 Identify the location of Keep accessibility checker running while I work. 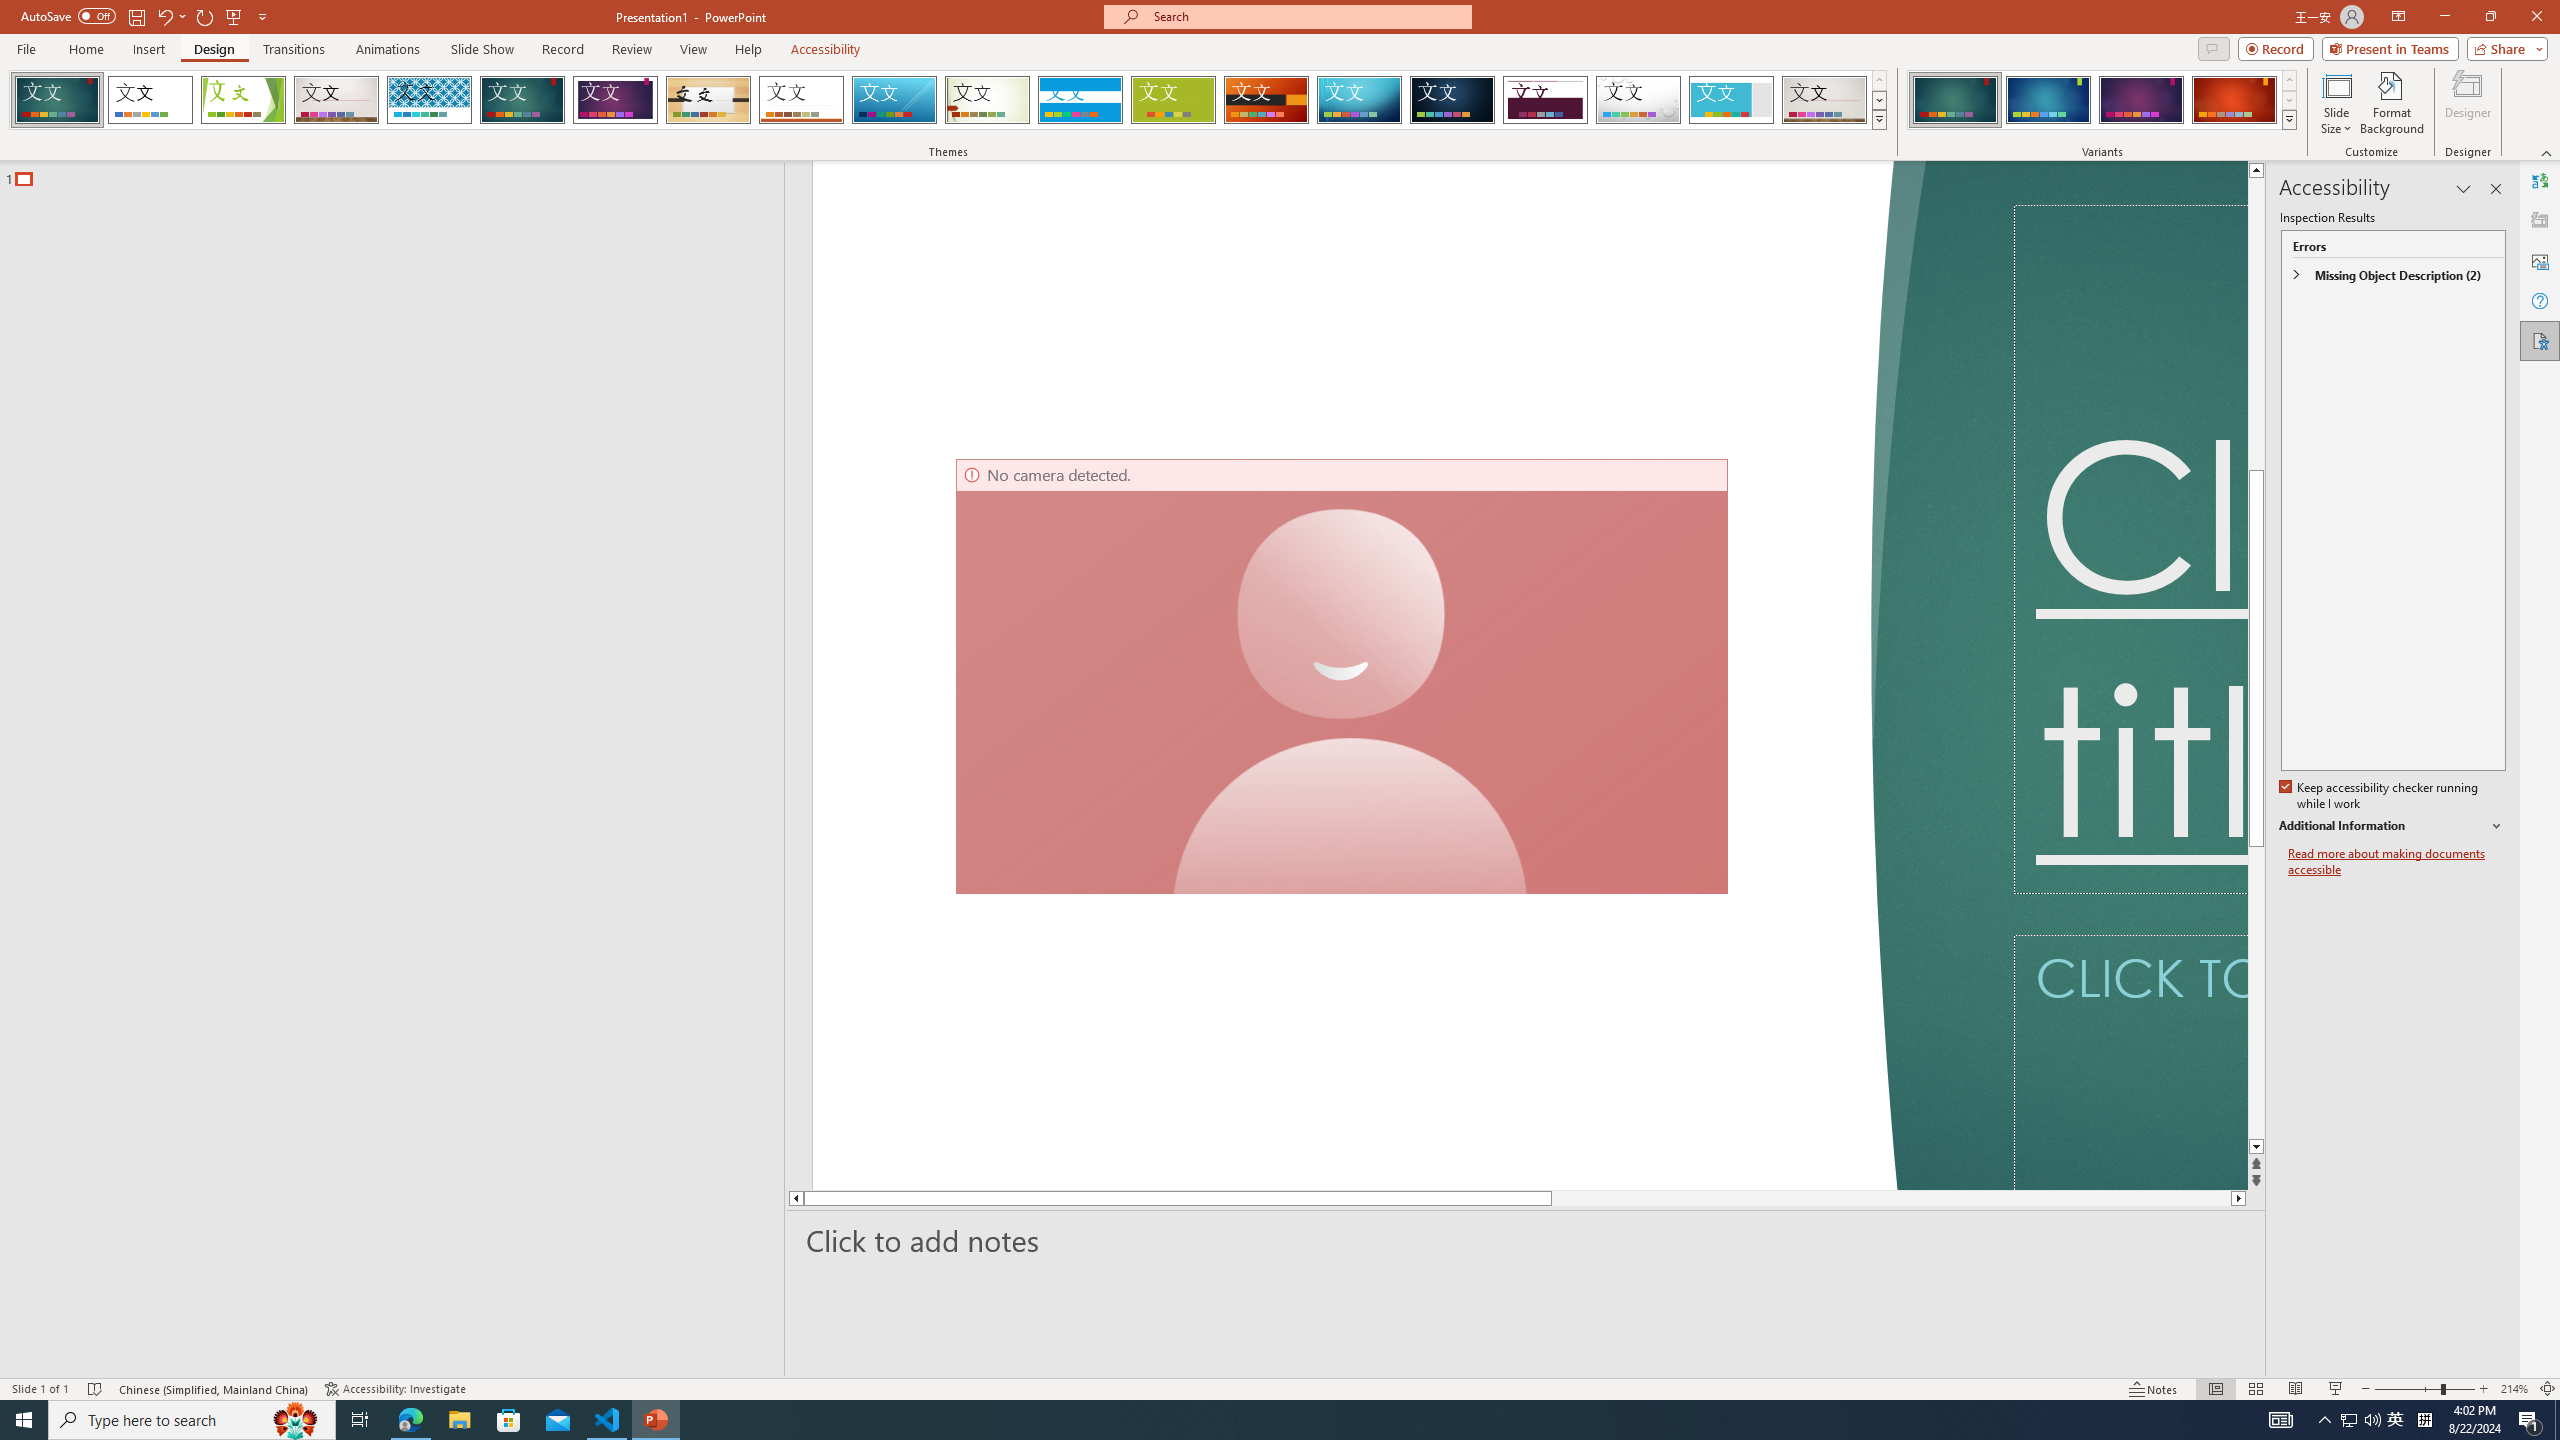
(2380, 796).